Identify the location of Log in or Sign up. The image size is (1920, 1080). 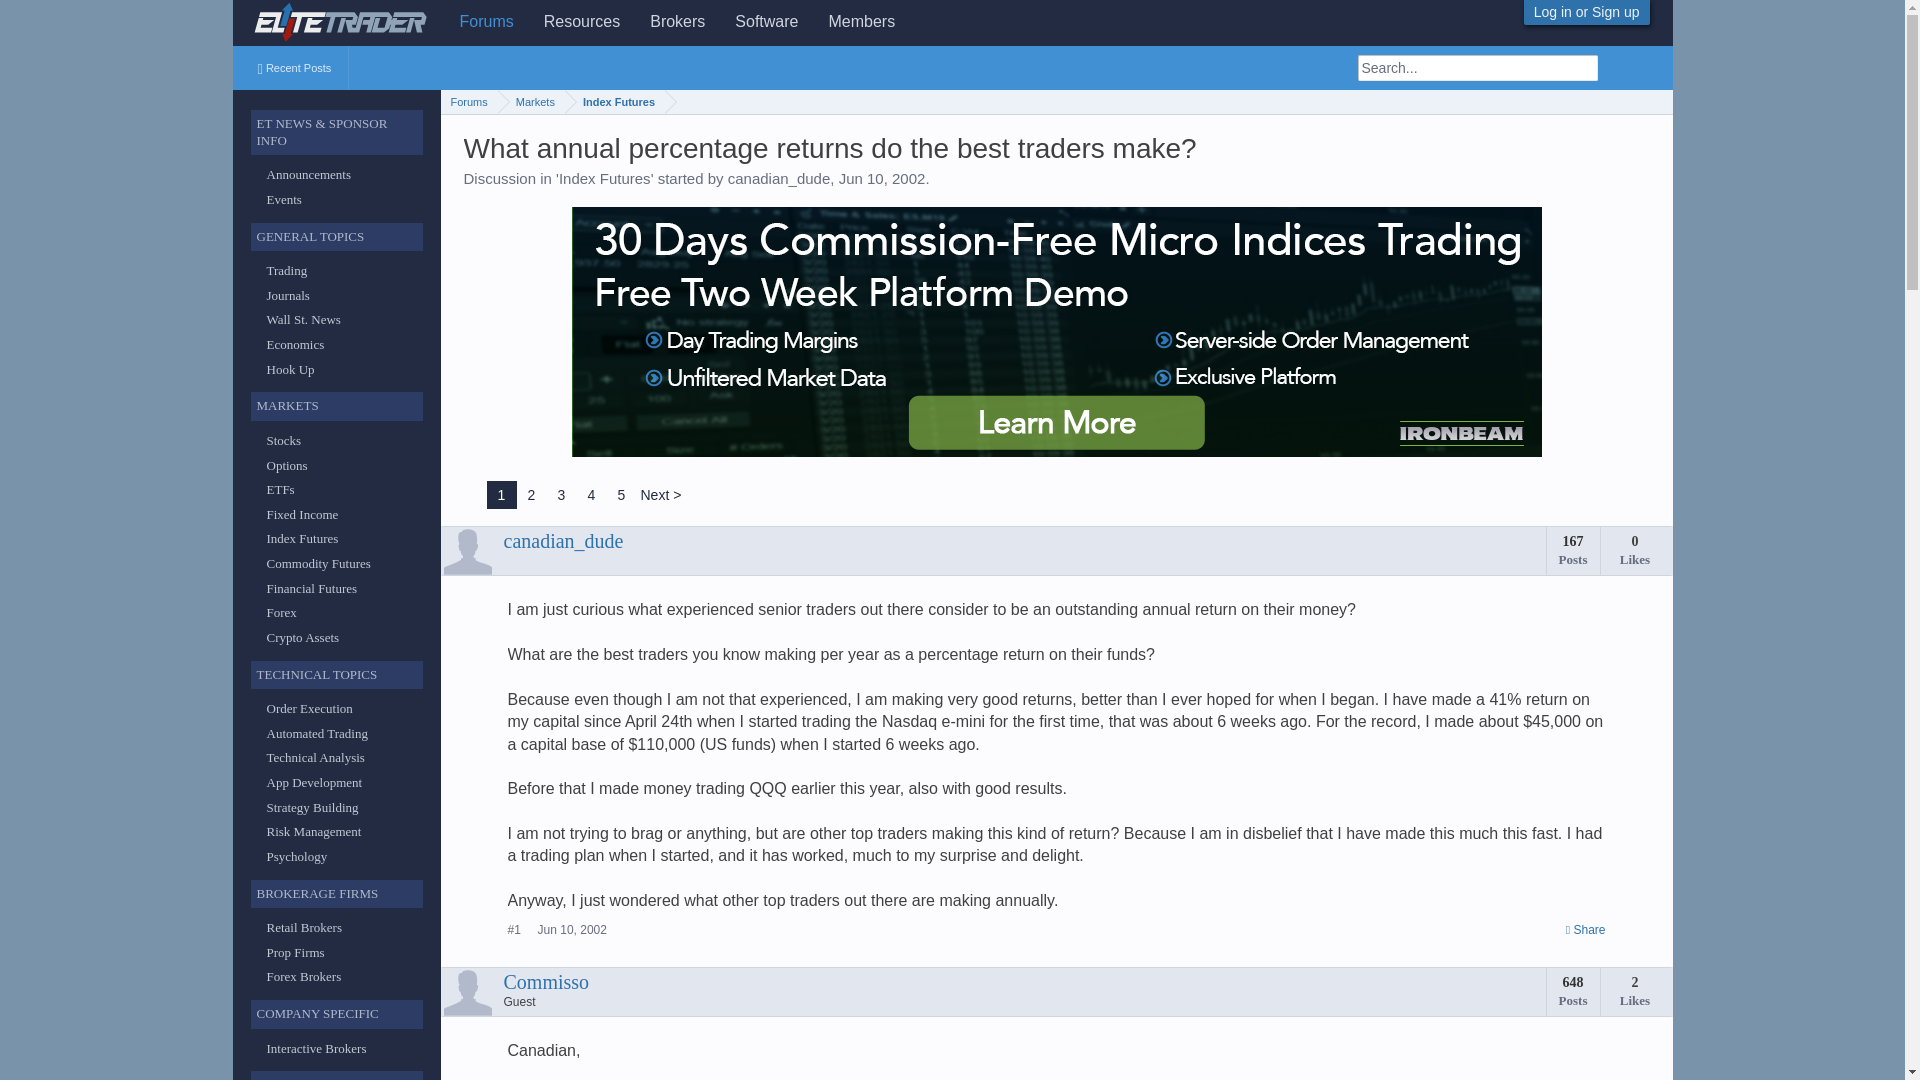
(1586, 12).